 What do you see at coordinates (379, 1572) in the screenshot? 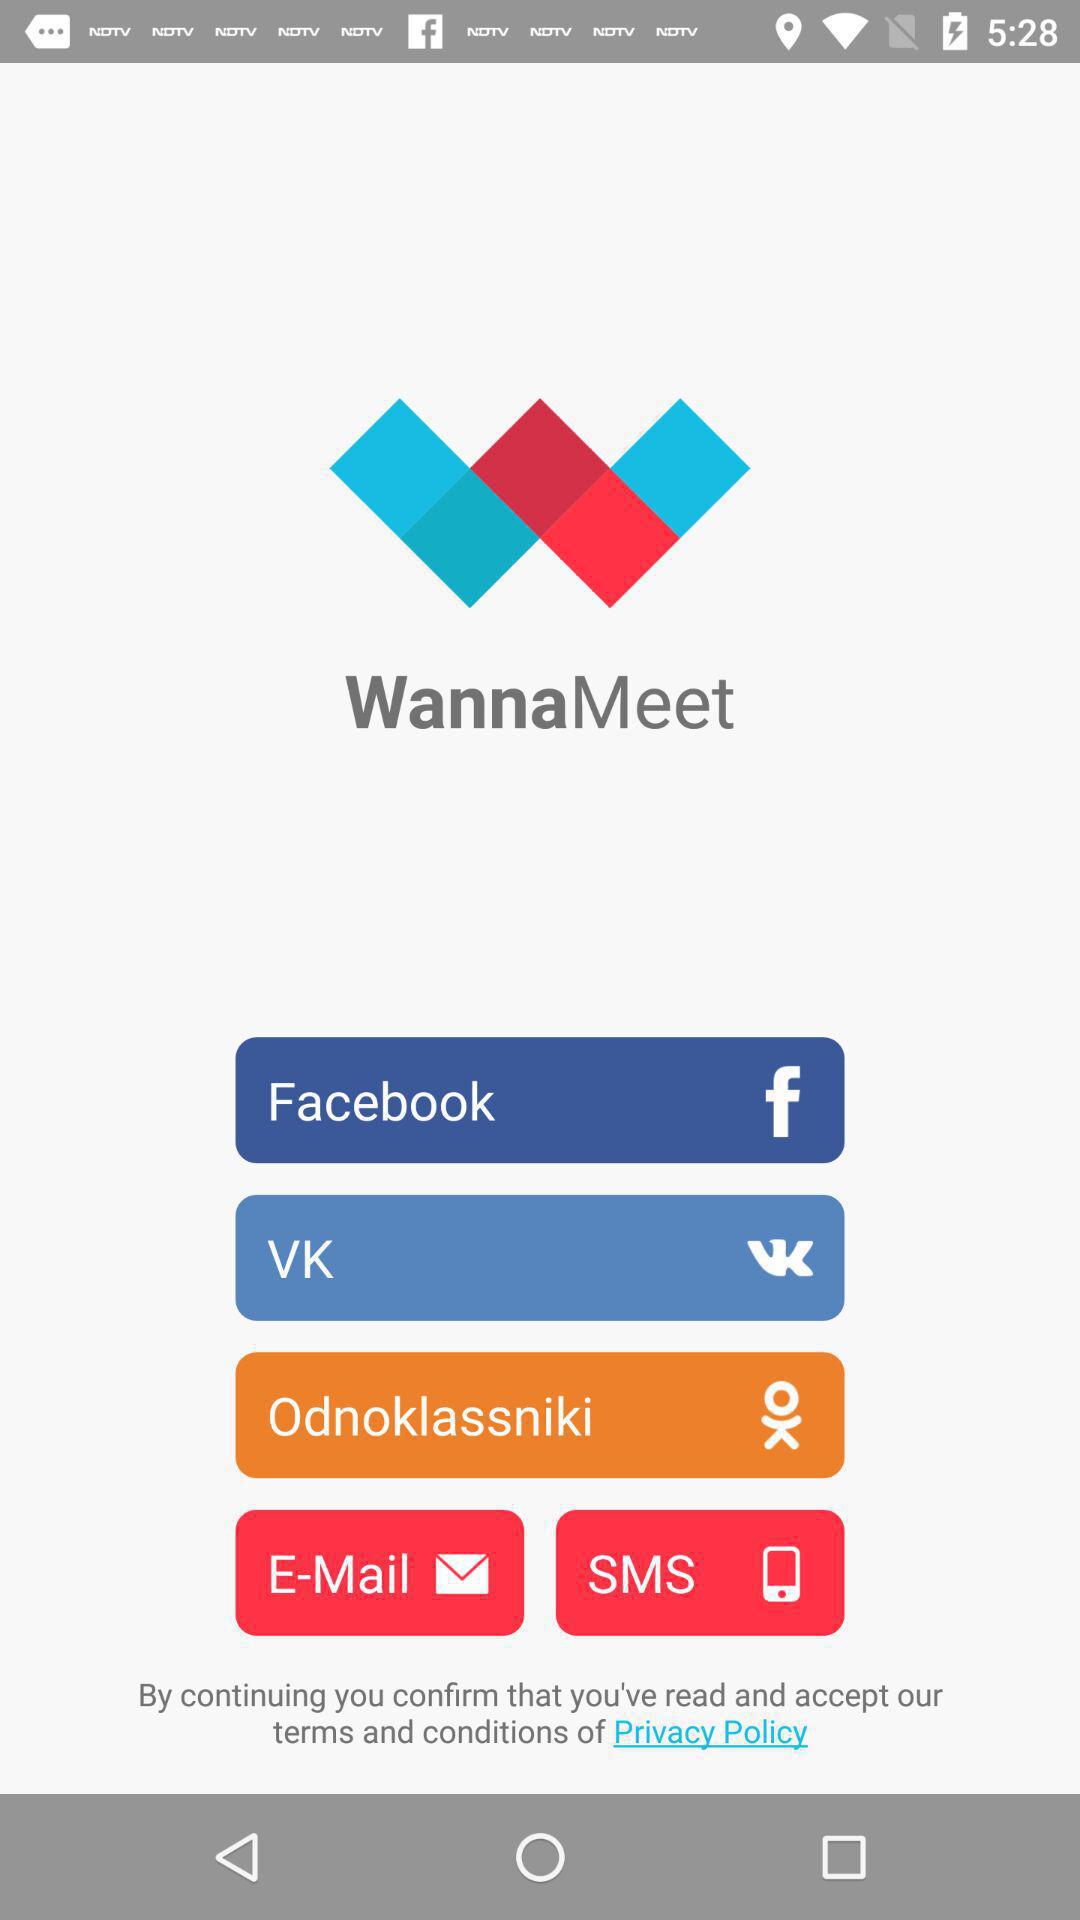
I see `turn off item next to sms icon` at bounding box center [379, 1572].